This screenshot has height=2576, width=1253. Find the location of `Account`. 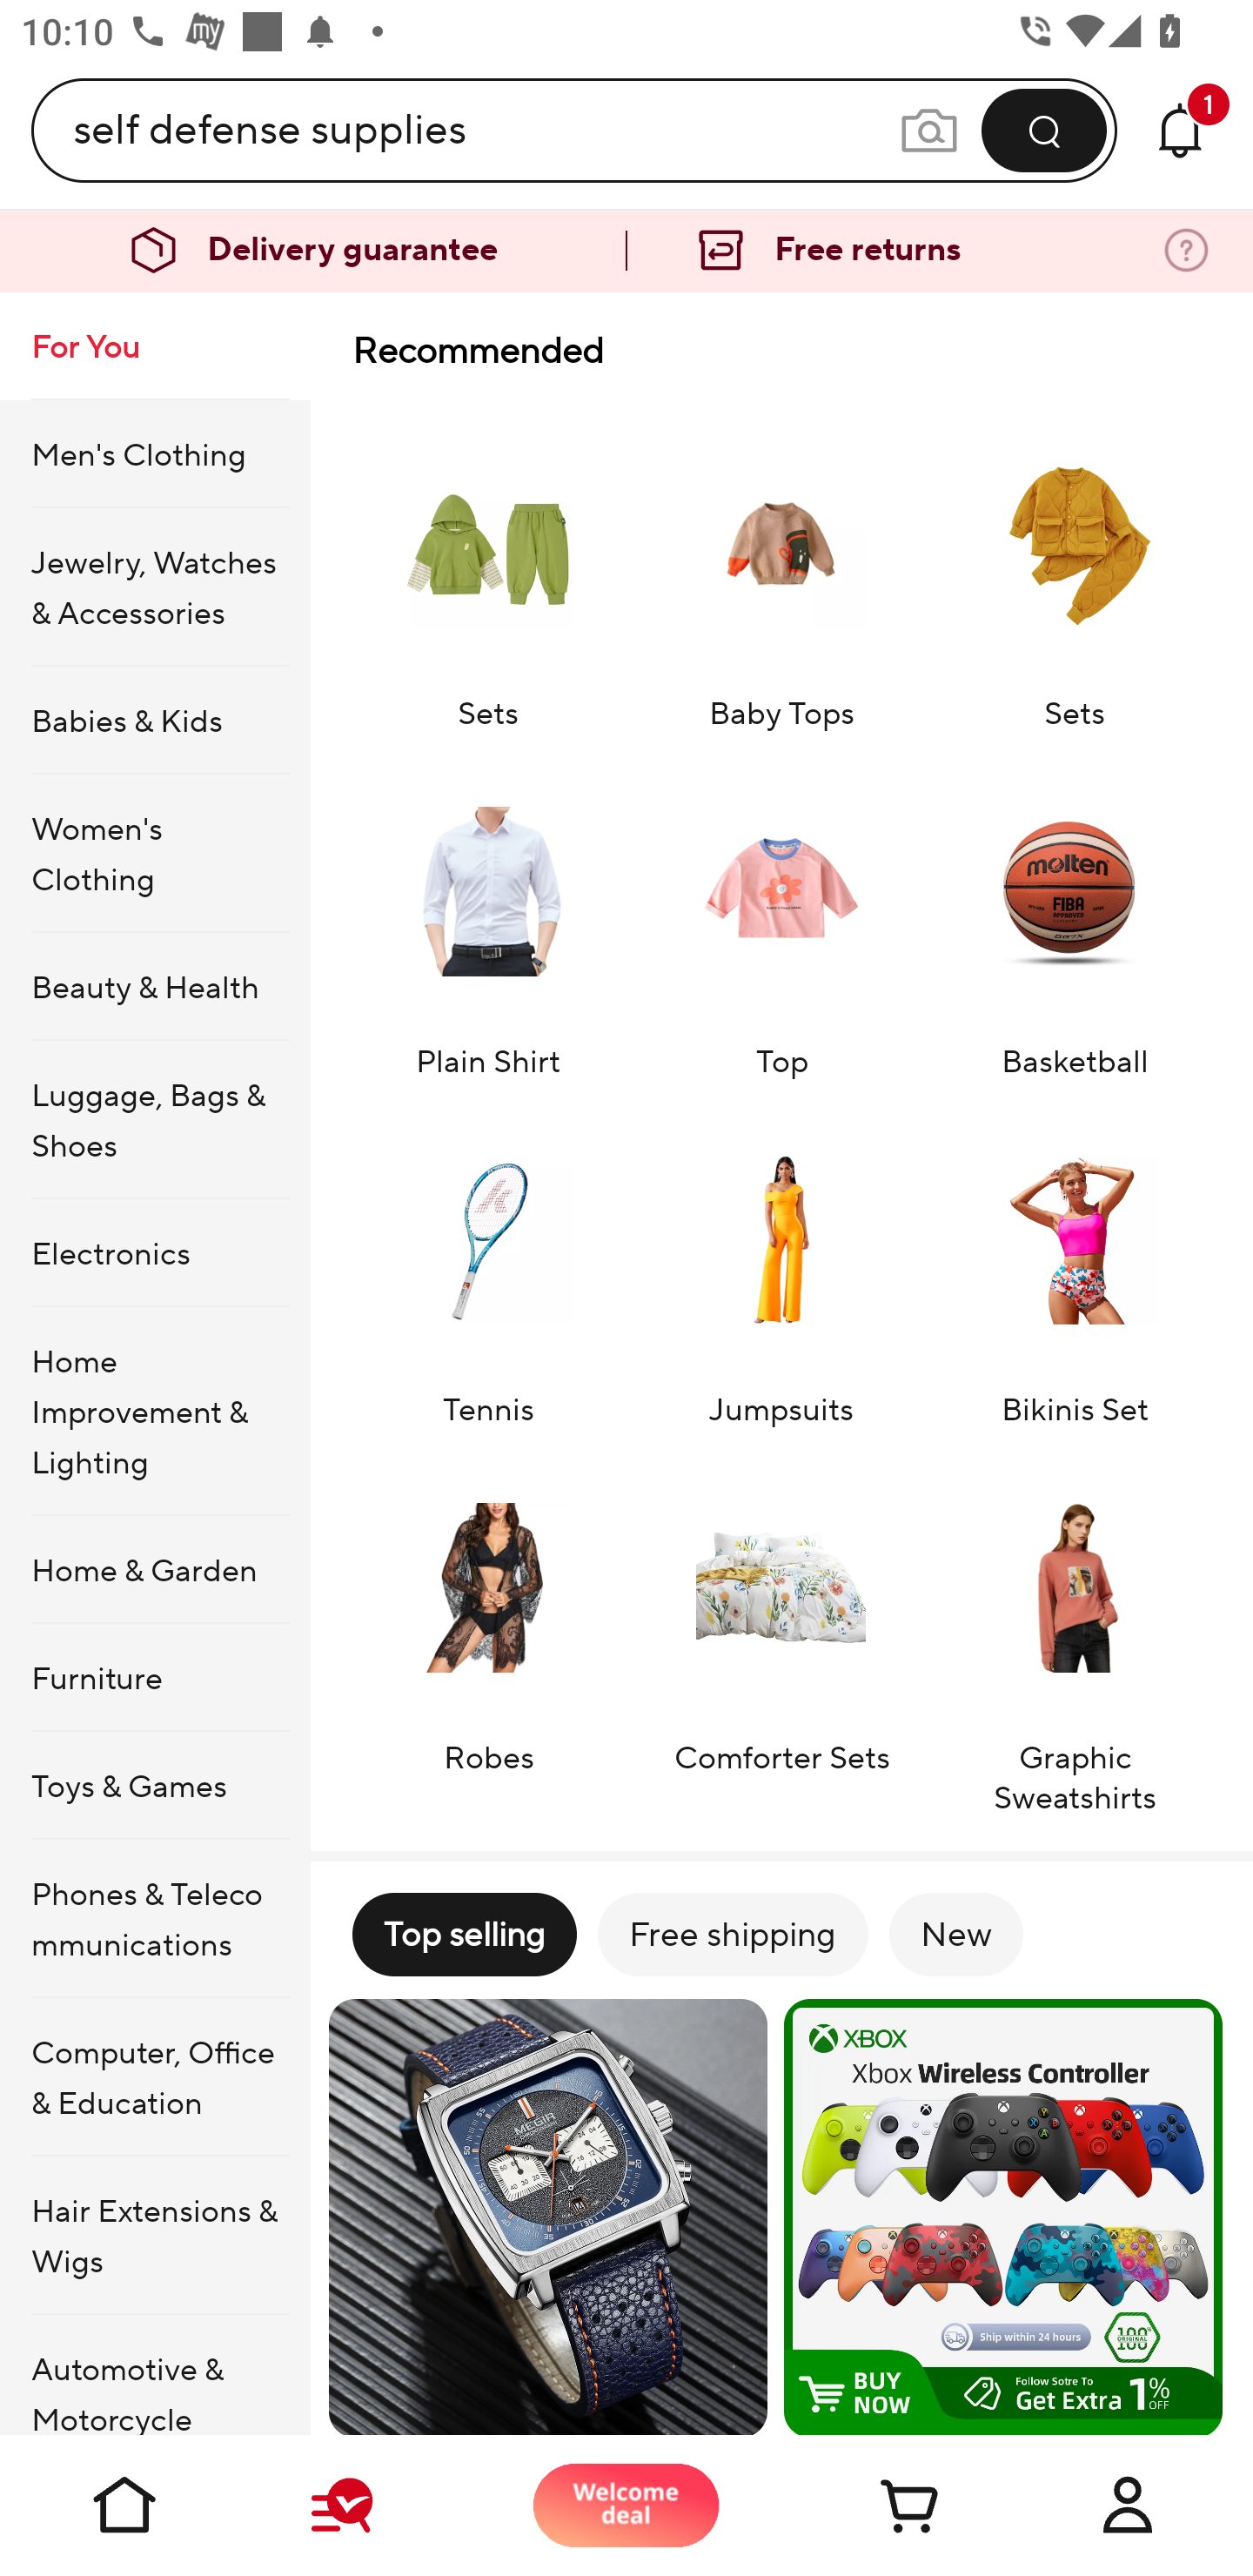

Account is located at coordinates (1128, 2505).